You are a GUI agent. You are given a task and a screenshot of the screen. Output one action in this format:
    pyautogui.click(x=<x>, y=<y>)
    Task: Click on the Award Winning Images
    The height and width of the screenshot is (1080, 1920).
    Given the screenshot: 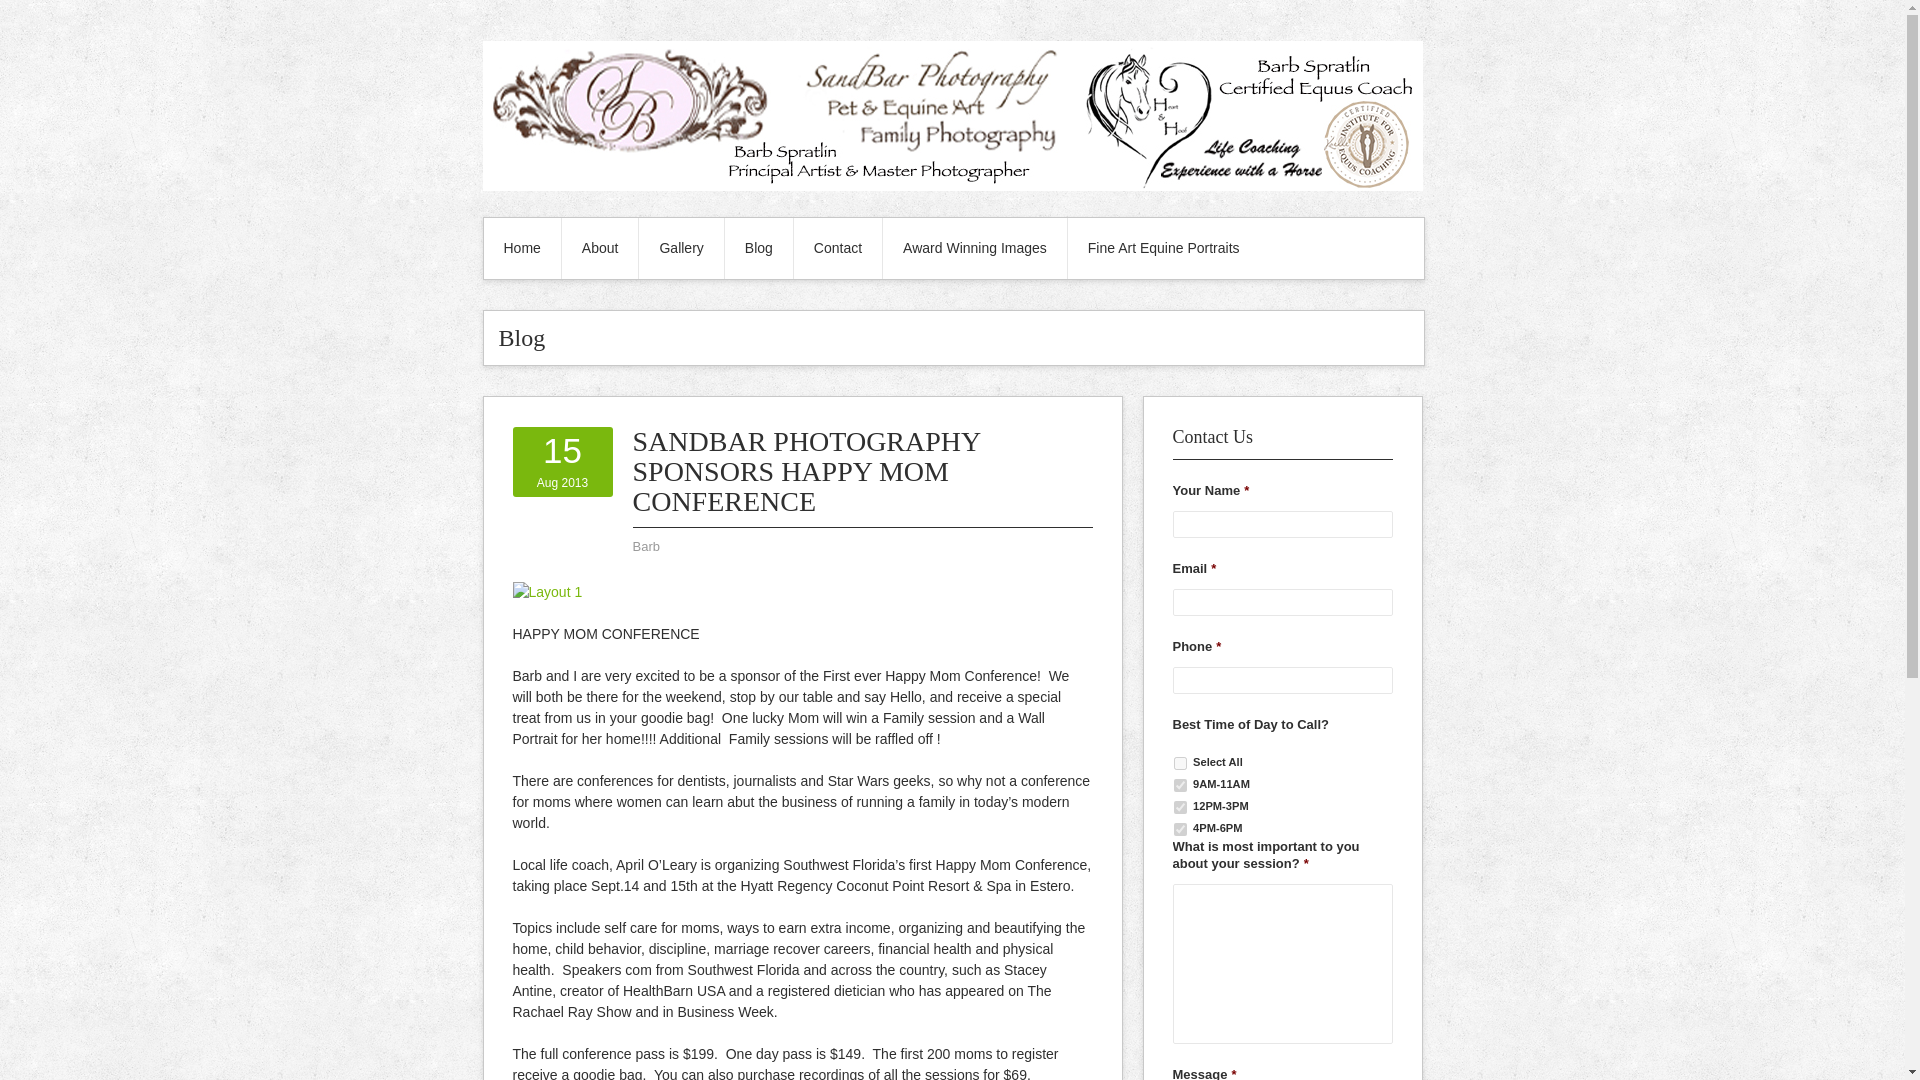 What is the action you would take?
    pyautogui.click(x=975, y=248)
    